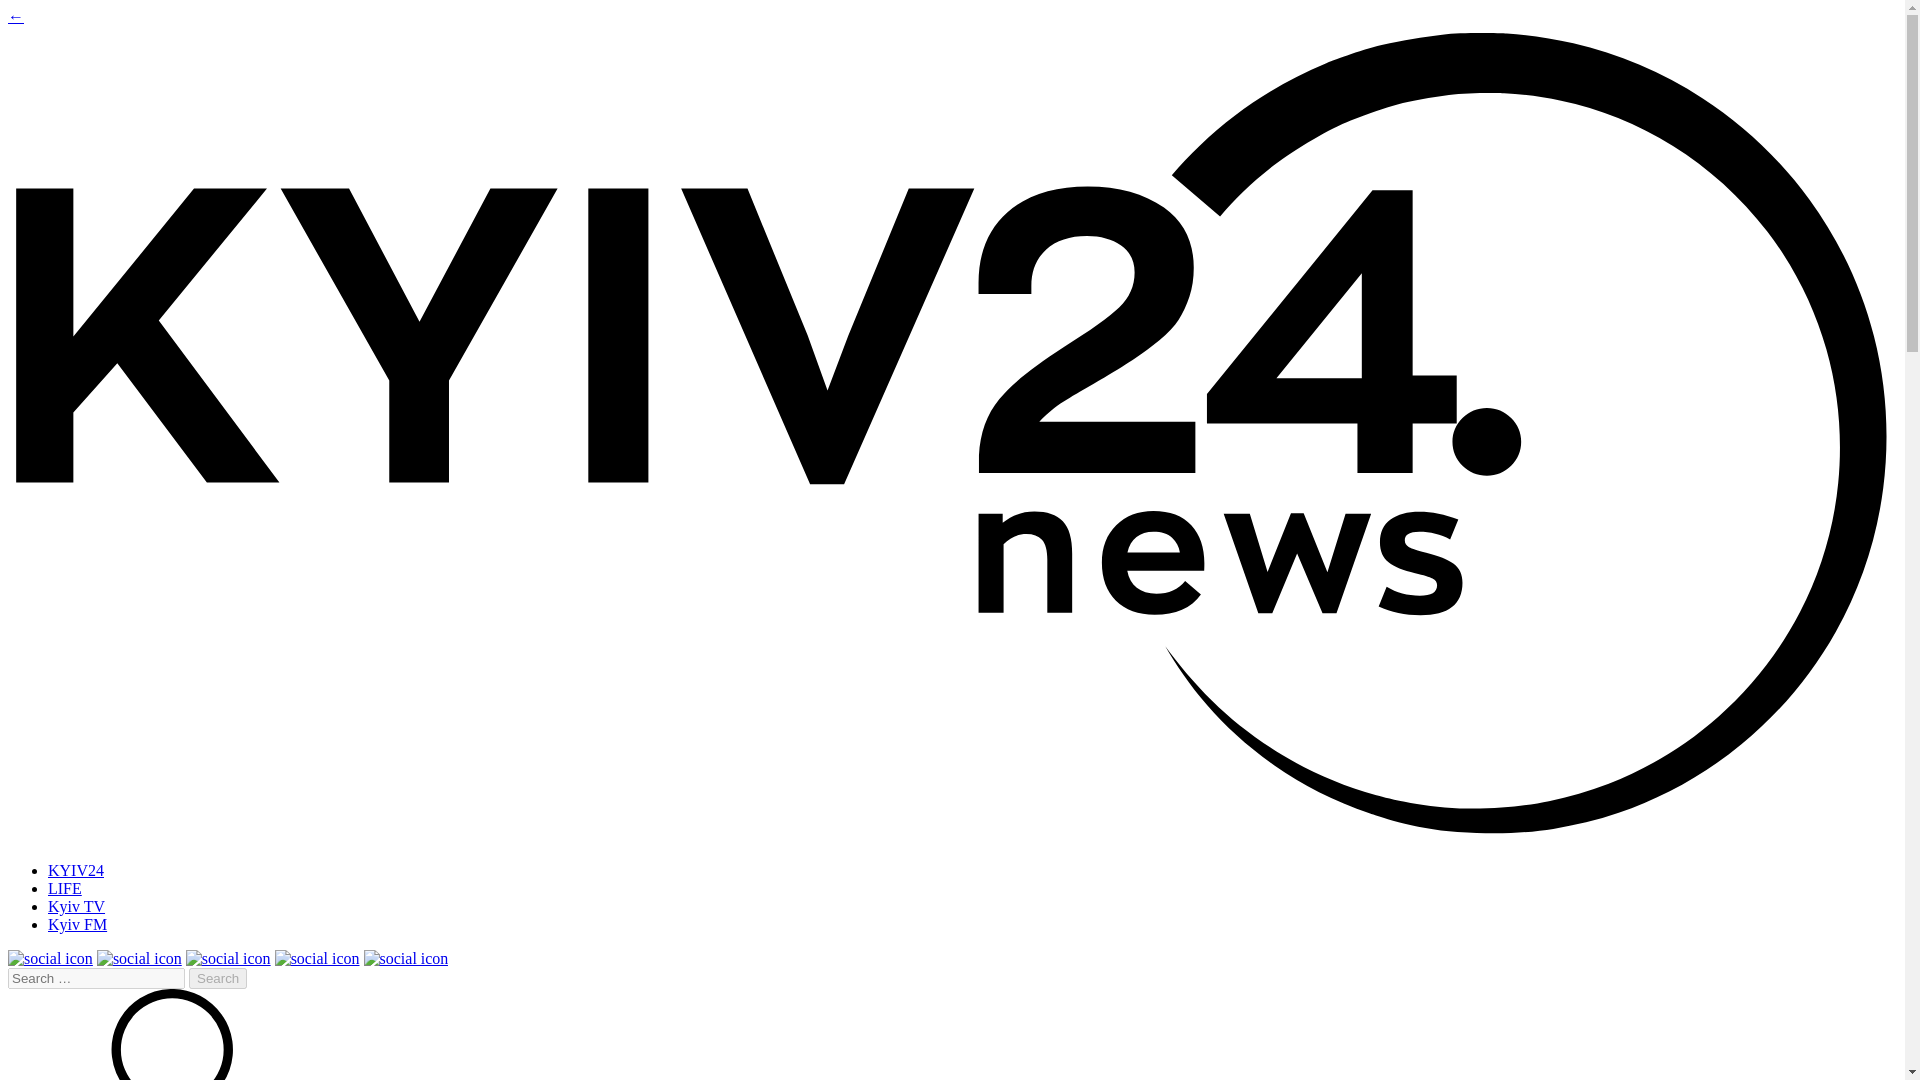 This screenshot has height=1080, width=1920. Describe the element at coordinates (65, 888) in the screenshot. I see `LIFE` at that location.